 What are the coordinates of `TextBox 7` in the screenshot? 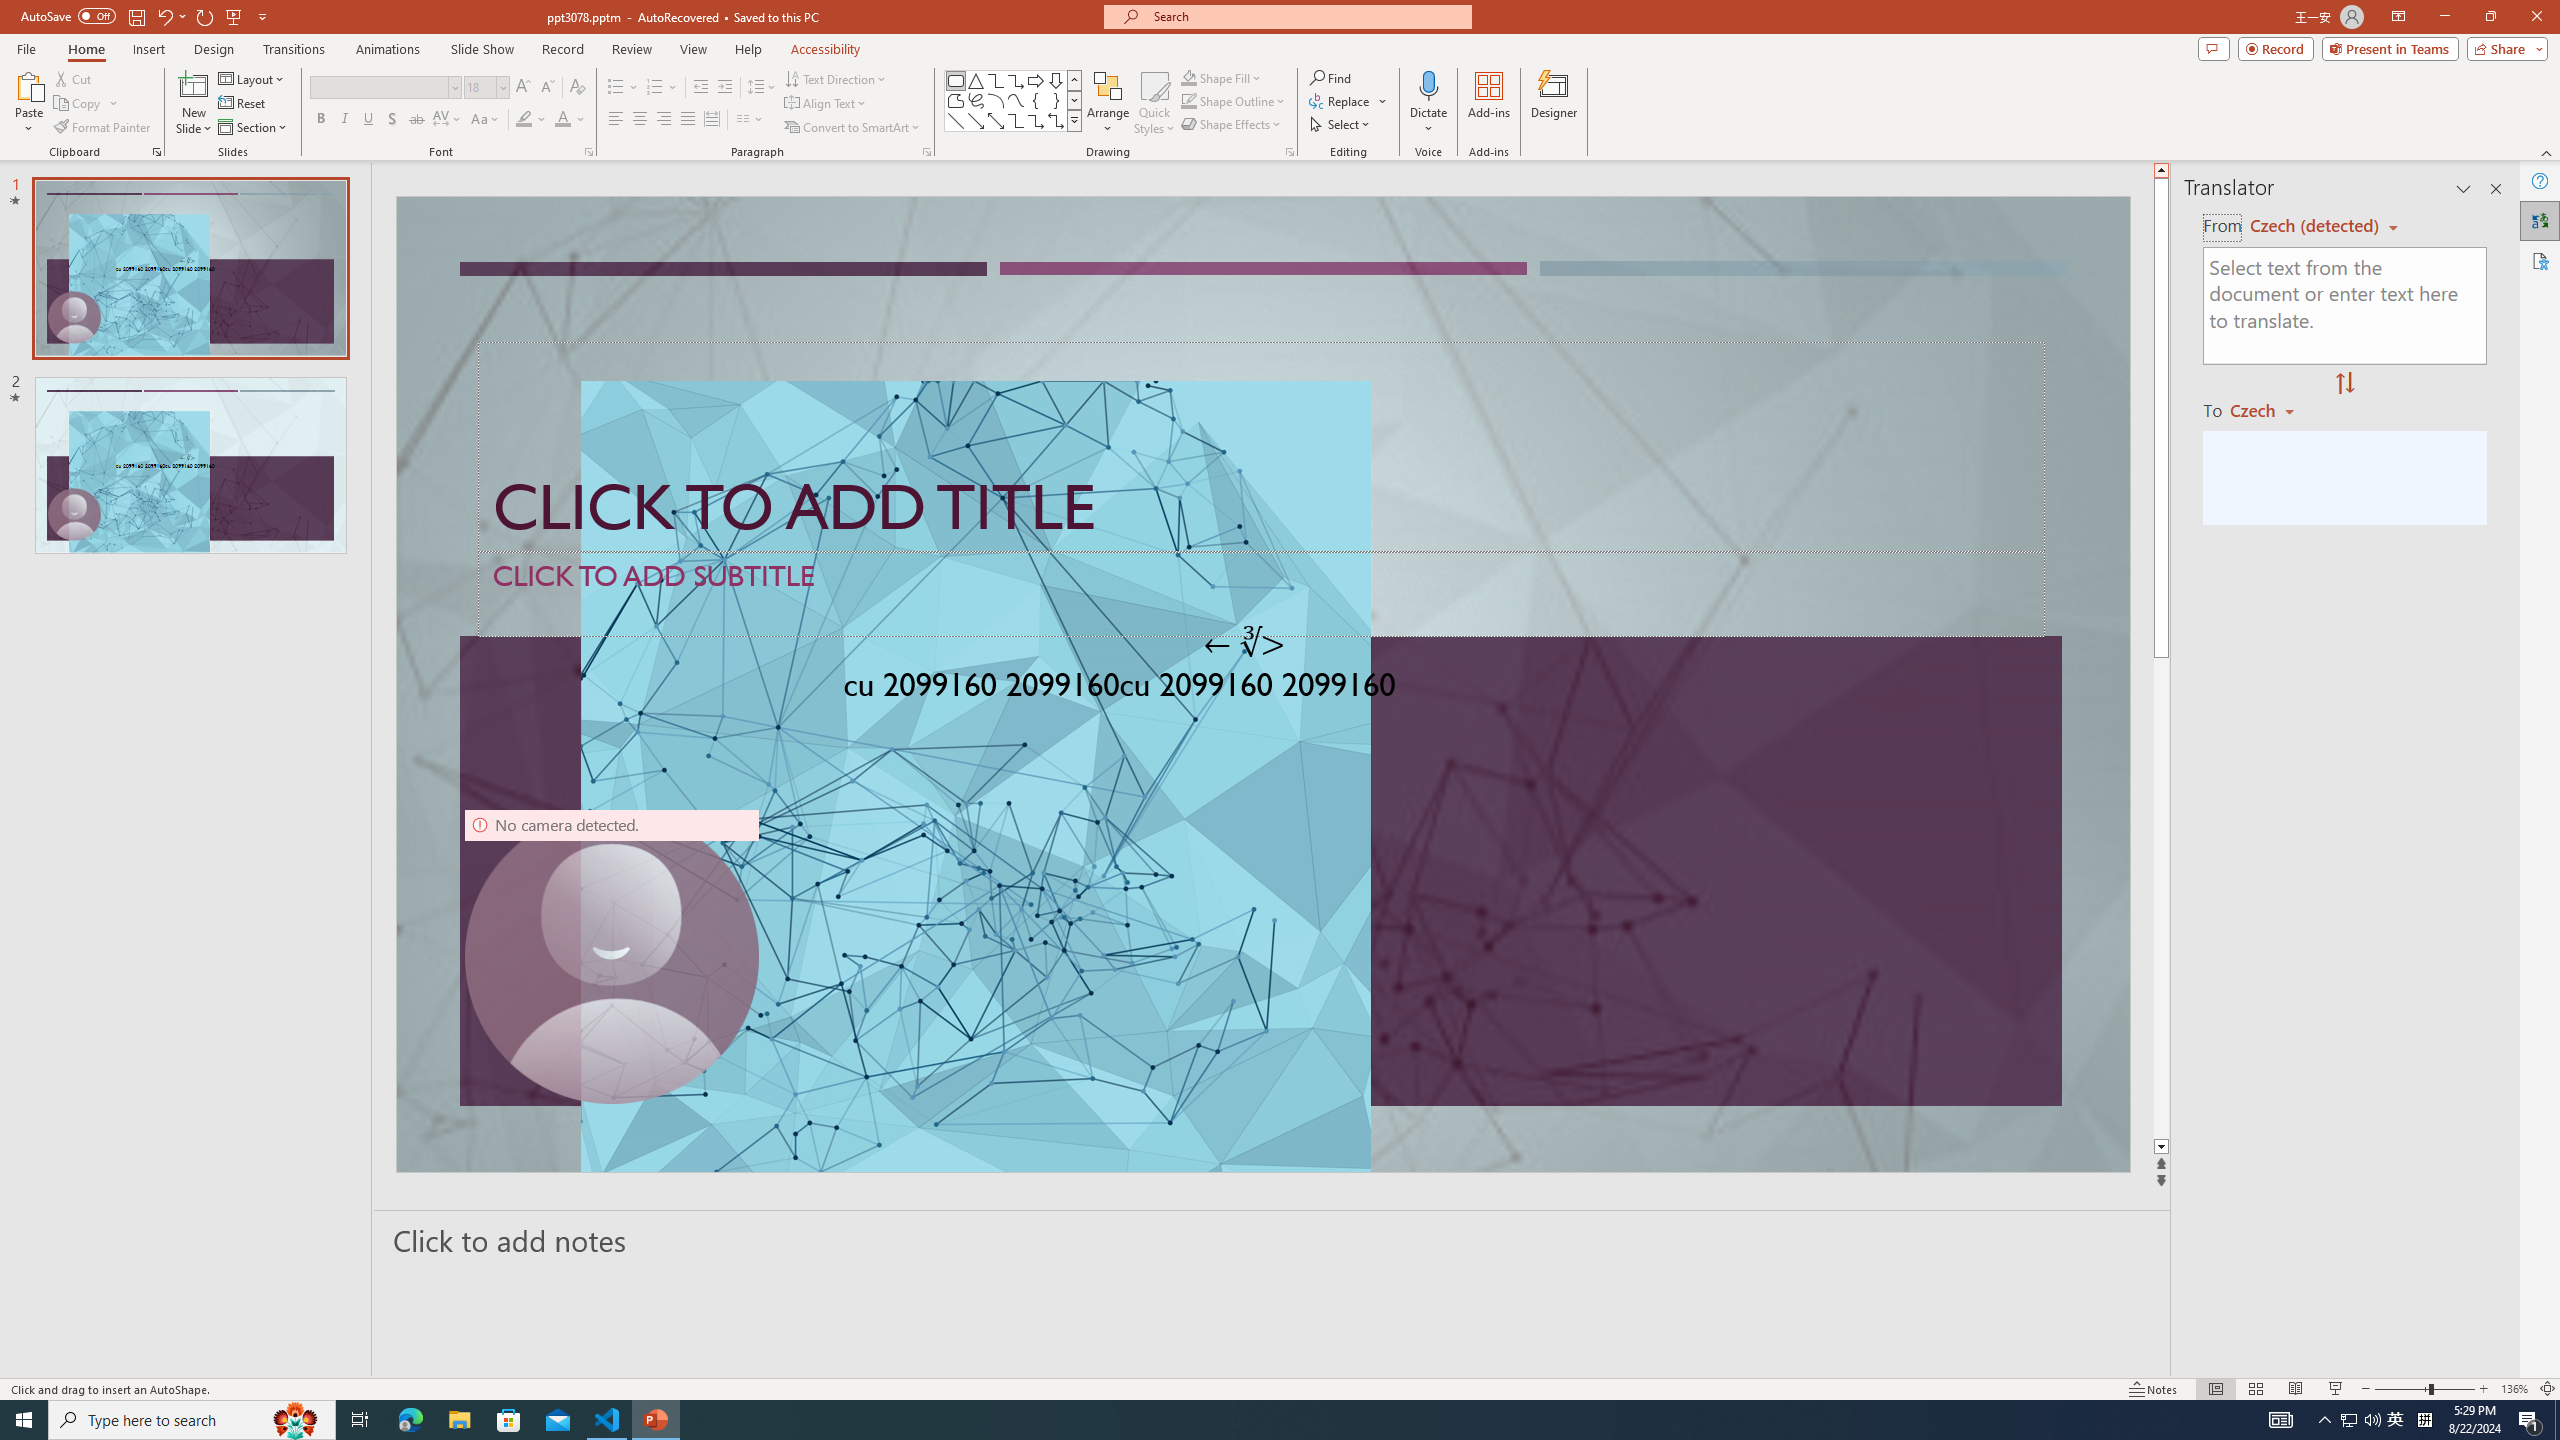 It's located at (1245, 644).